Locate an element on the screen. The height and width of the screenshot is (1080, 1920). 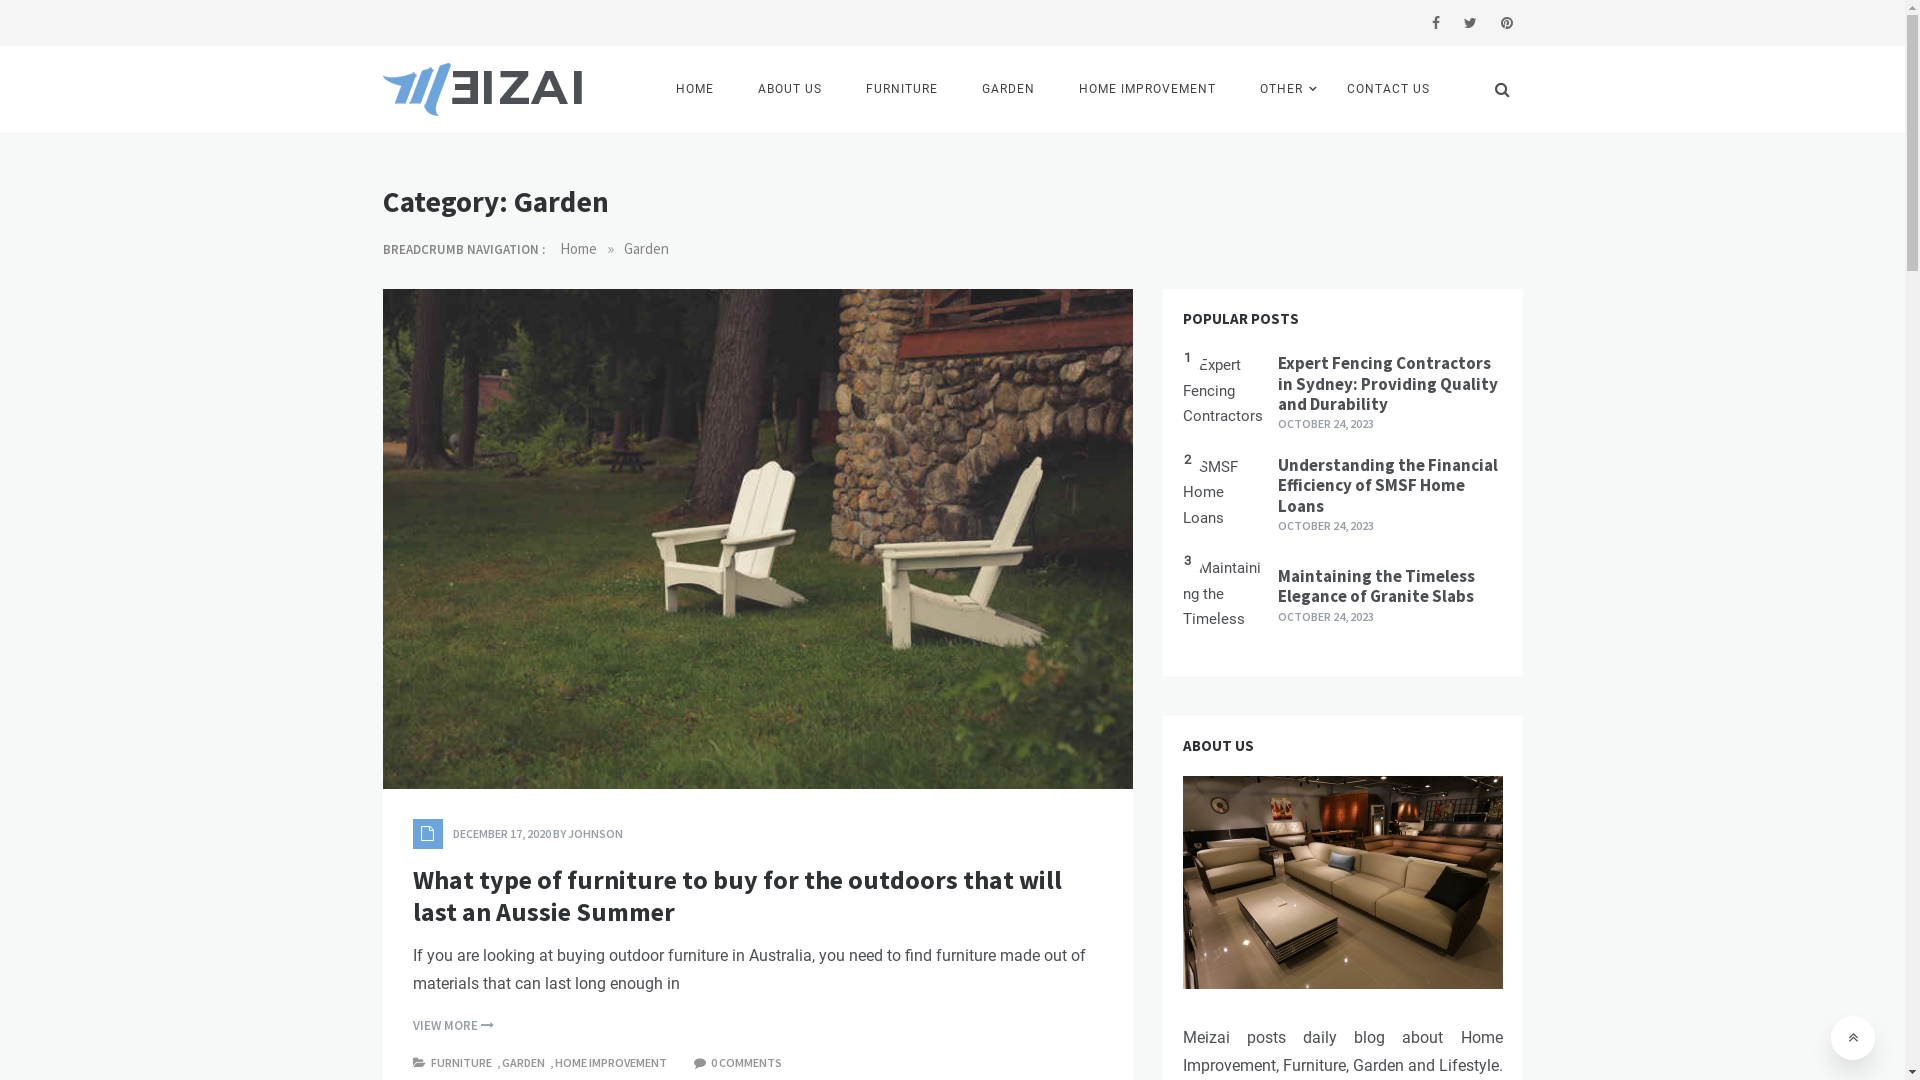
HOME is located at coordinates (695, 89).